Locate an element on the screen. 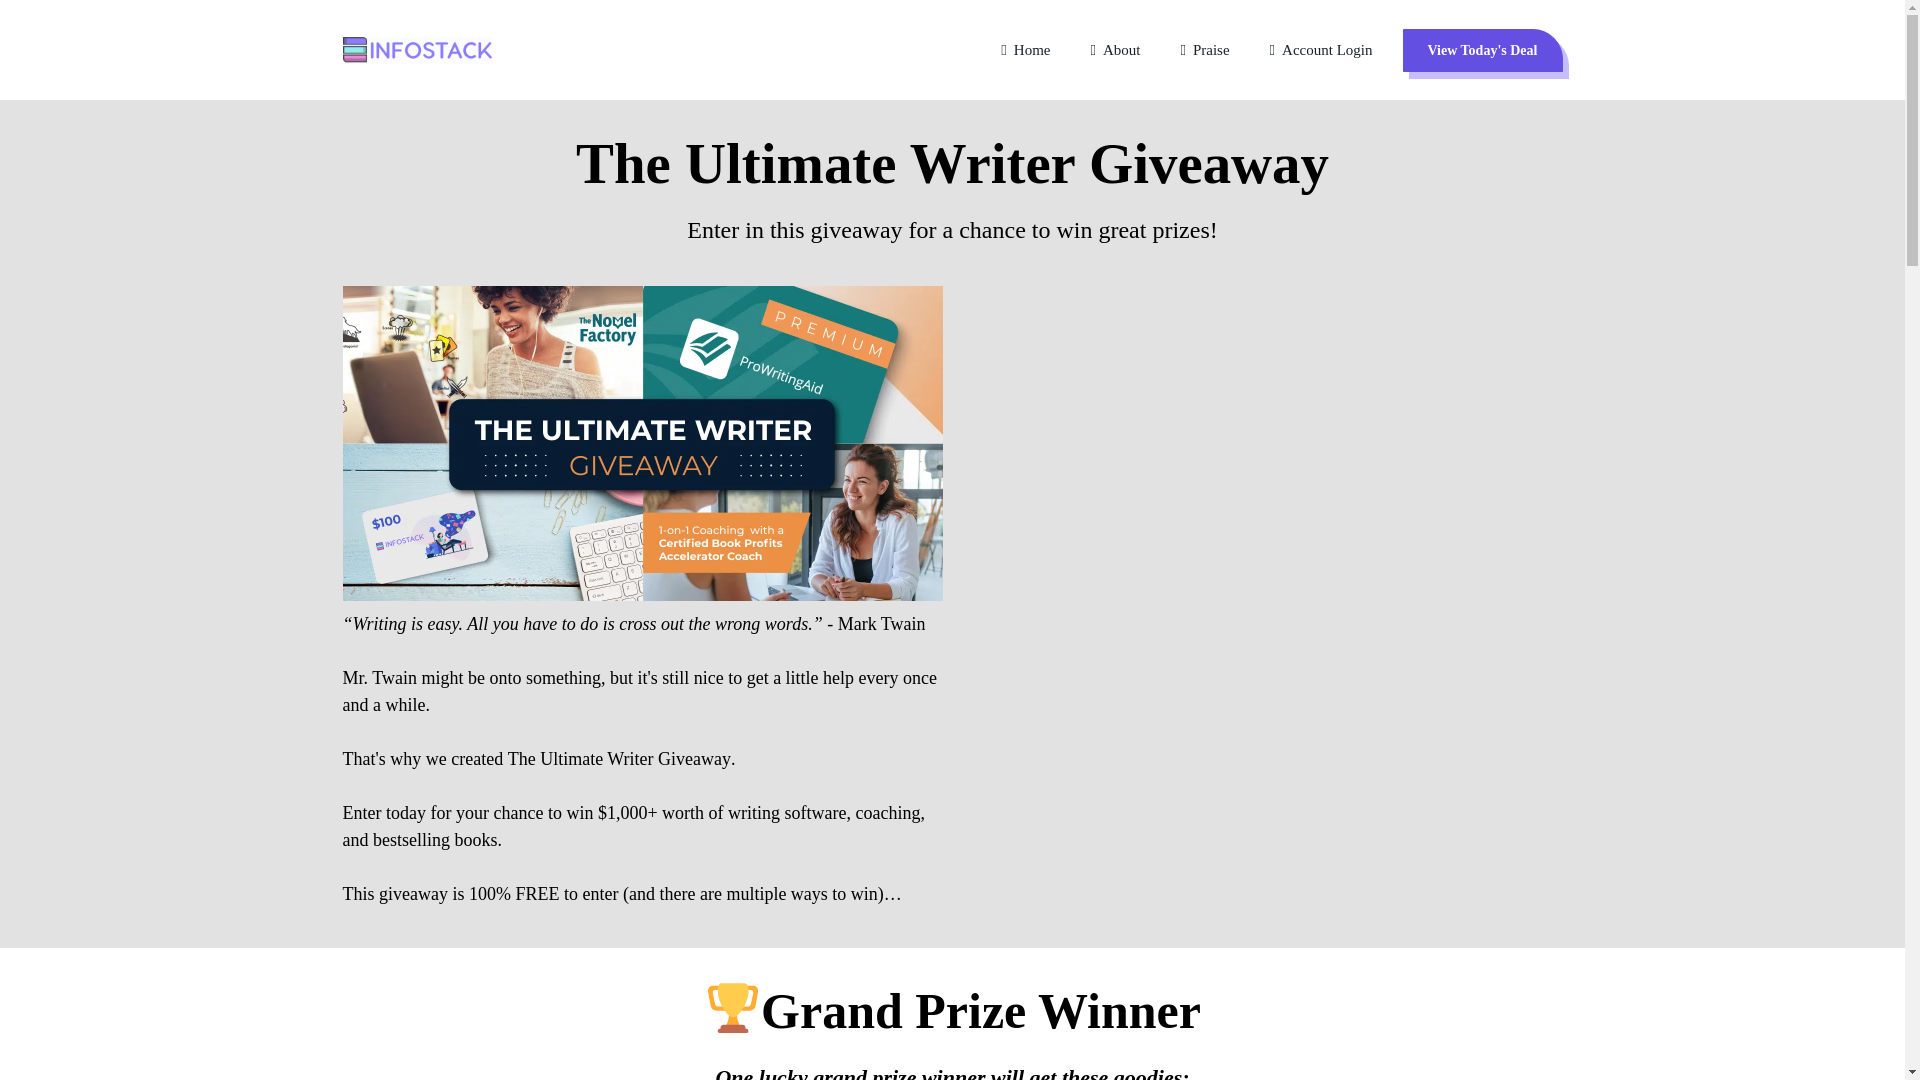 The height and width of the screenshot is (1080, 1920). About is located at coordinates (1115, 55).